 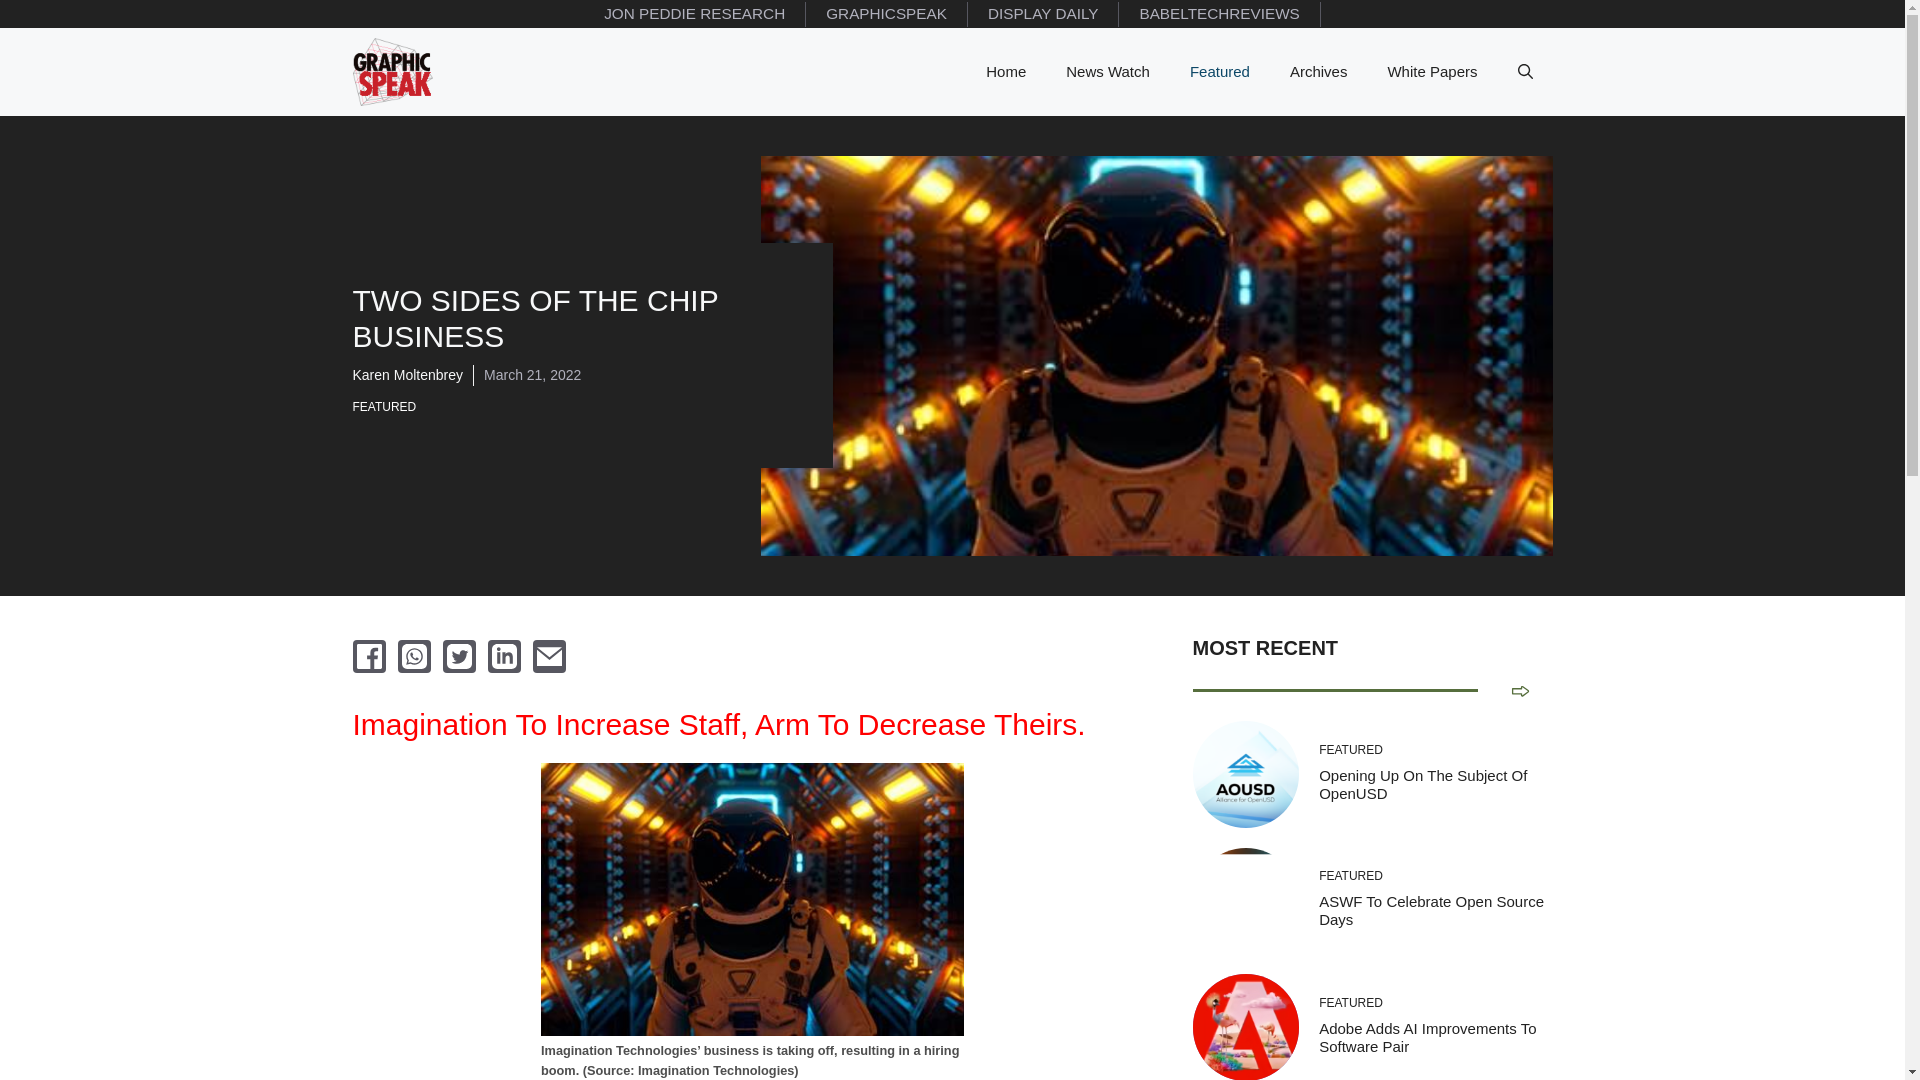 I want to click on White Papers, so click(x=1432, y=72).